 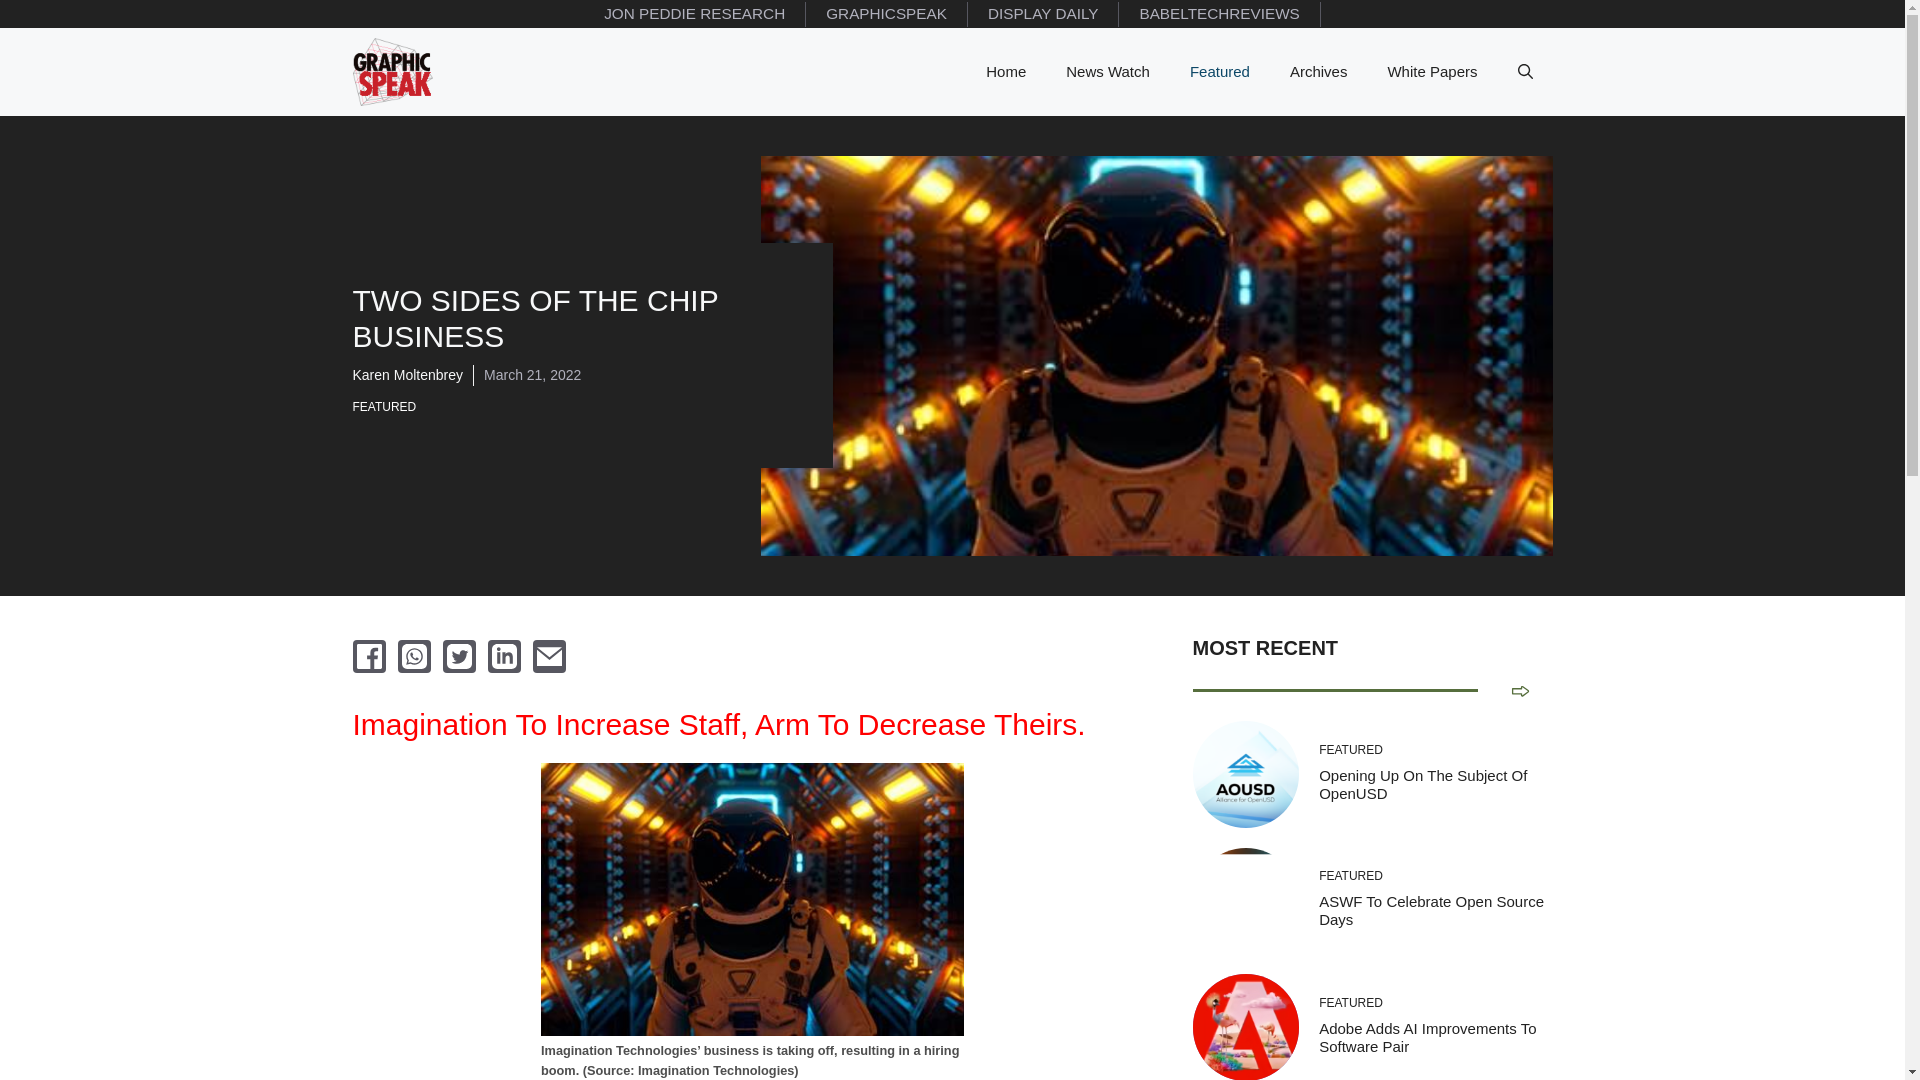 I want to click on White Papers, so click(x=1432, y=72).